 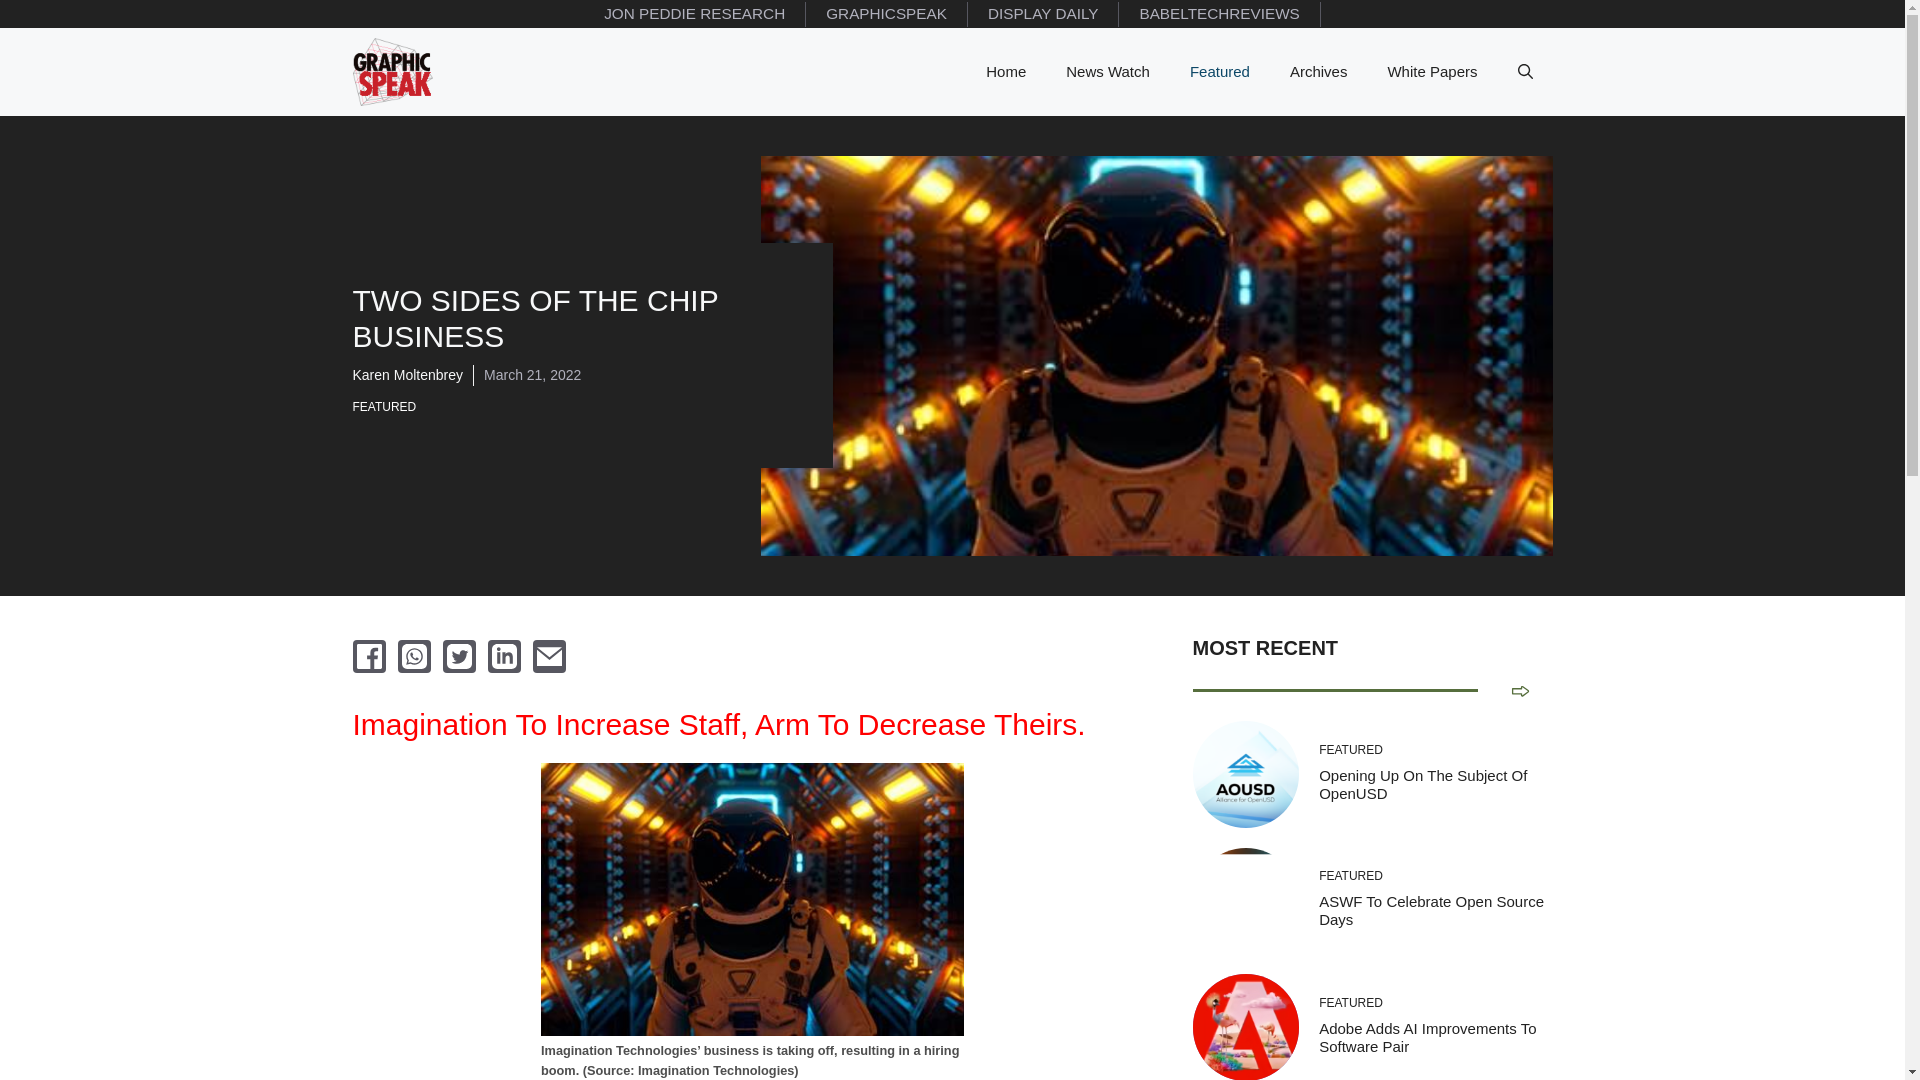 I want to click on White Papers, so click(x=1432, y=72).